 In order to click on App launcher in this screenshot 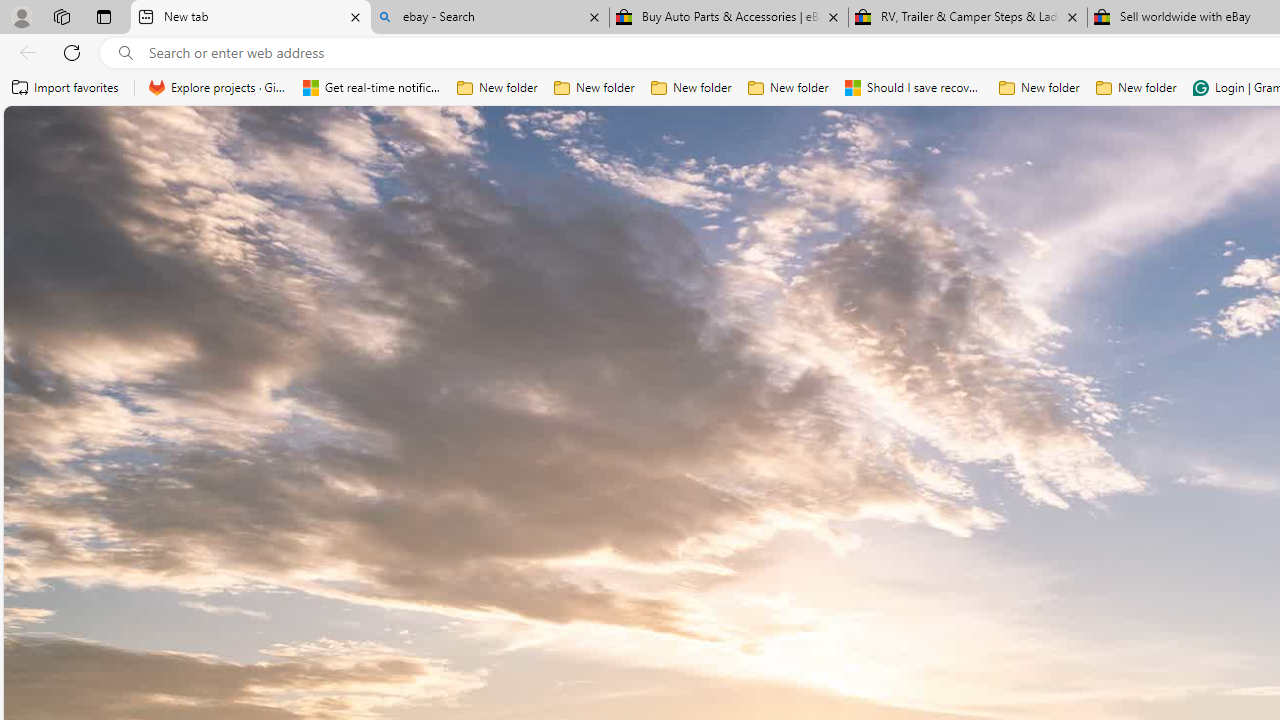, I will do `click(48, 138)`.